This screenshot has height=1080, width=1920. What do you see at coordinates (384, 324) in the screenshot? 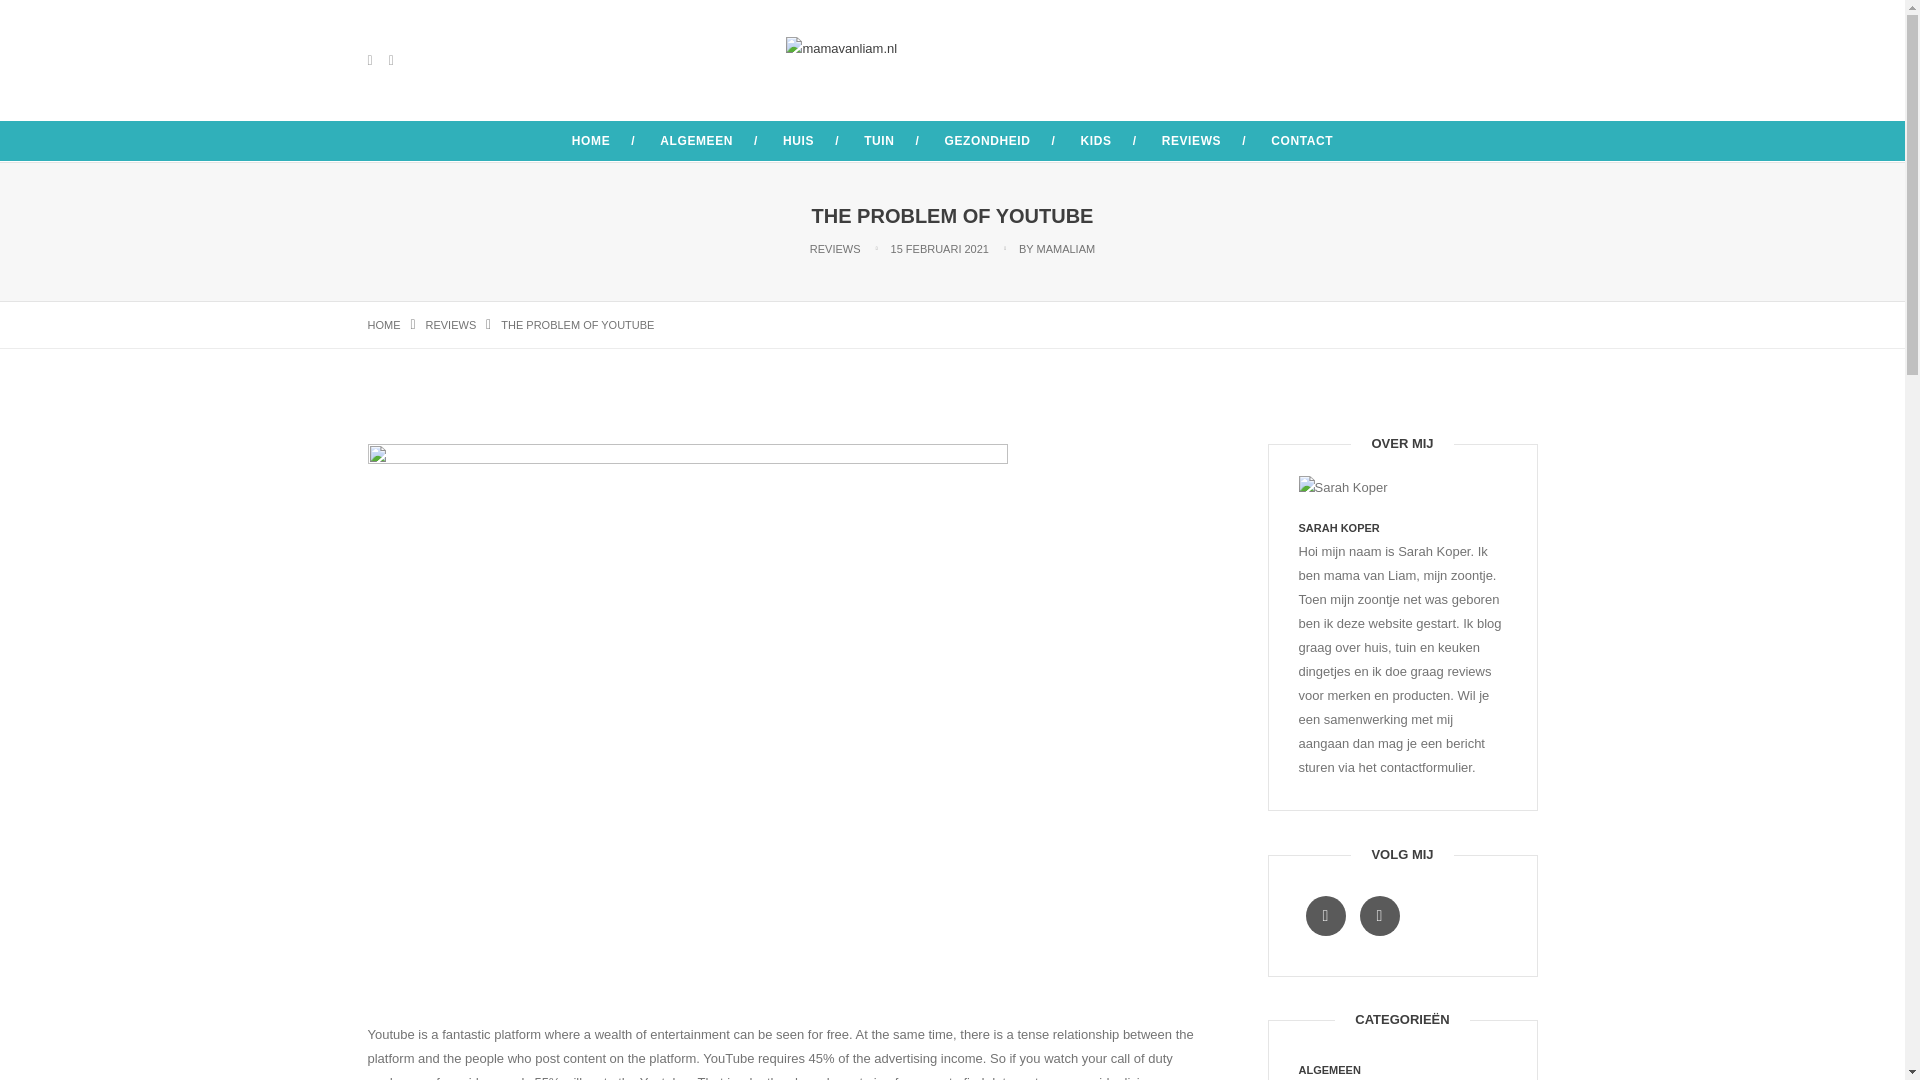
I see `Browse to: Home` at bounding box center [384, 324].